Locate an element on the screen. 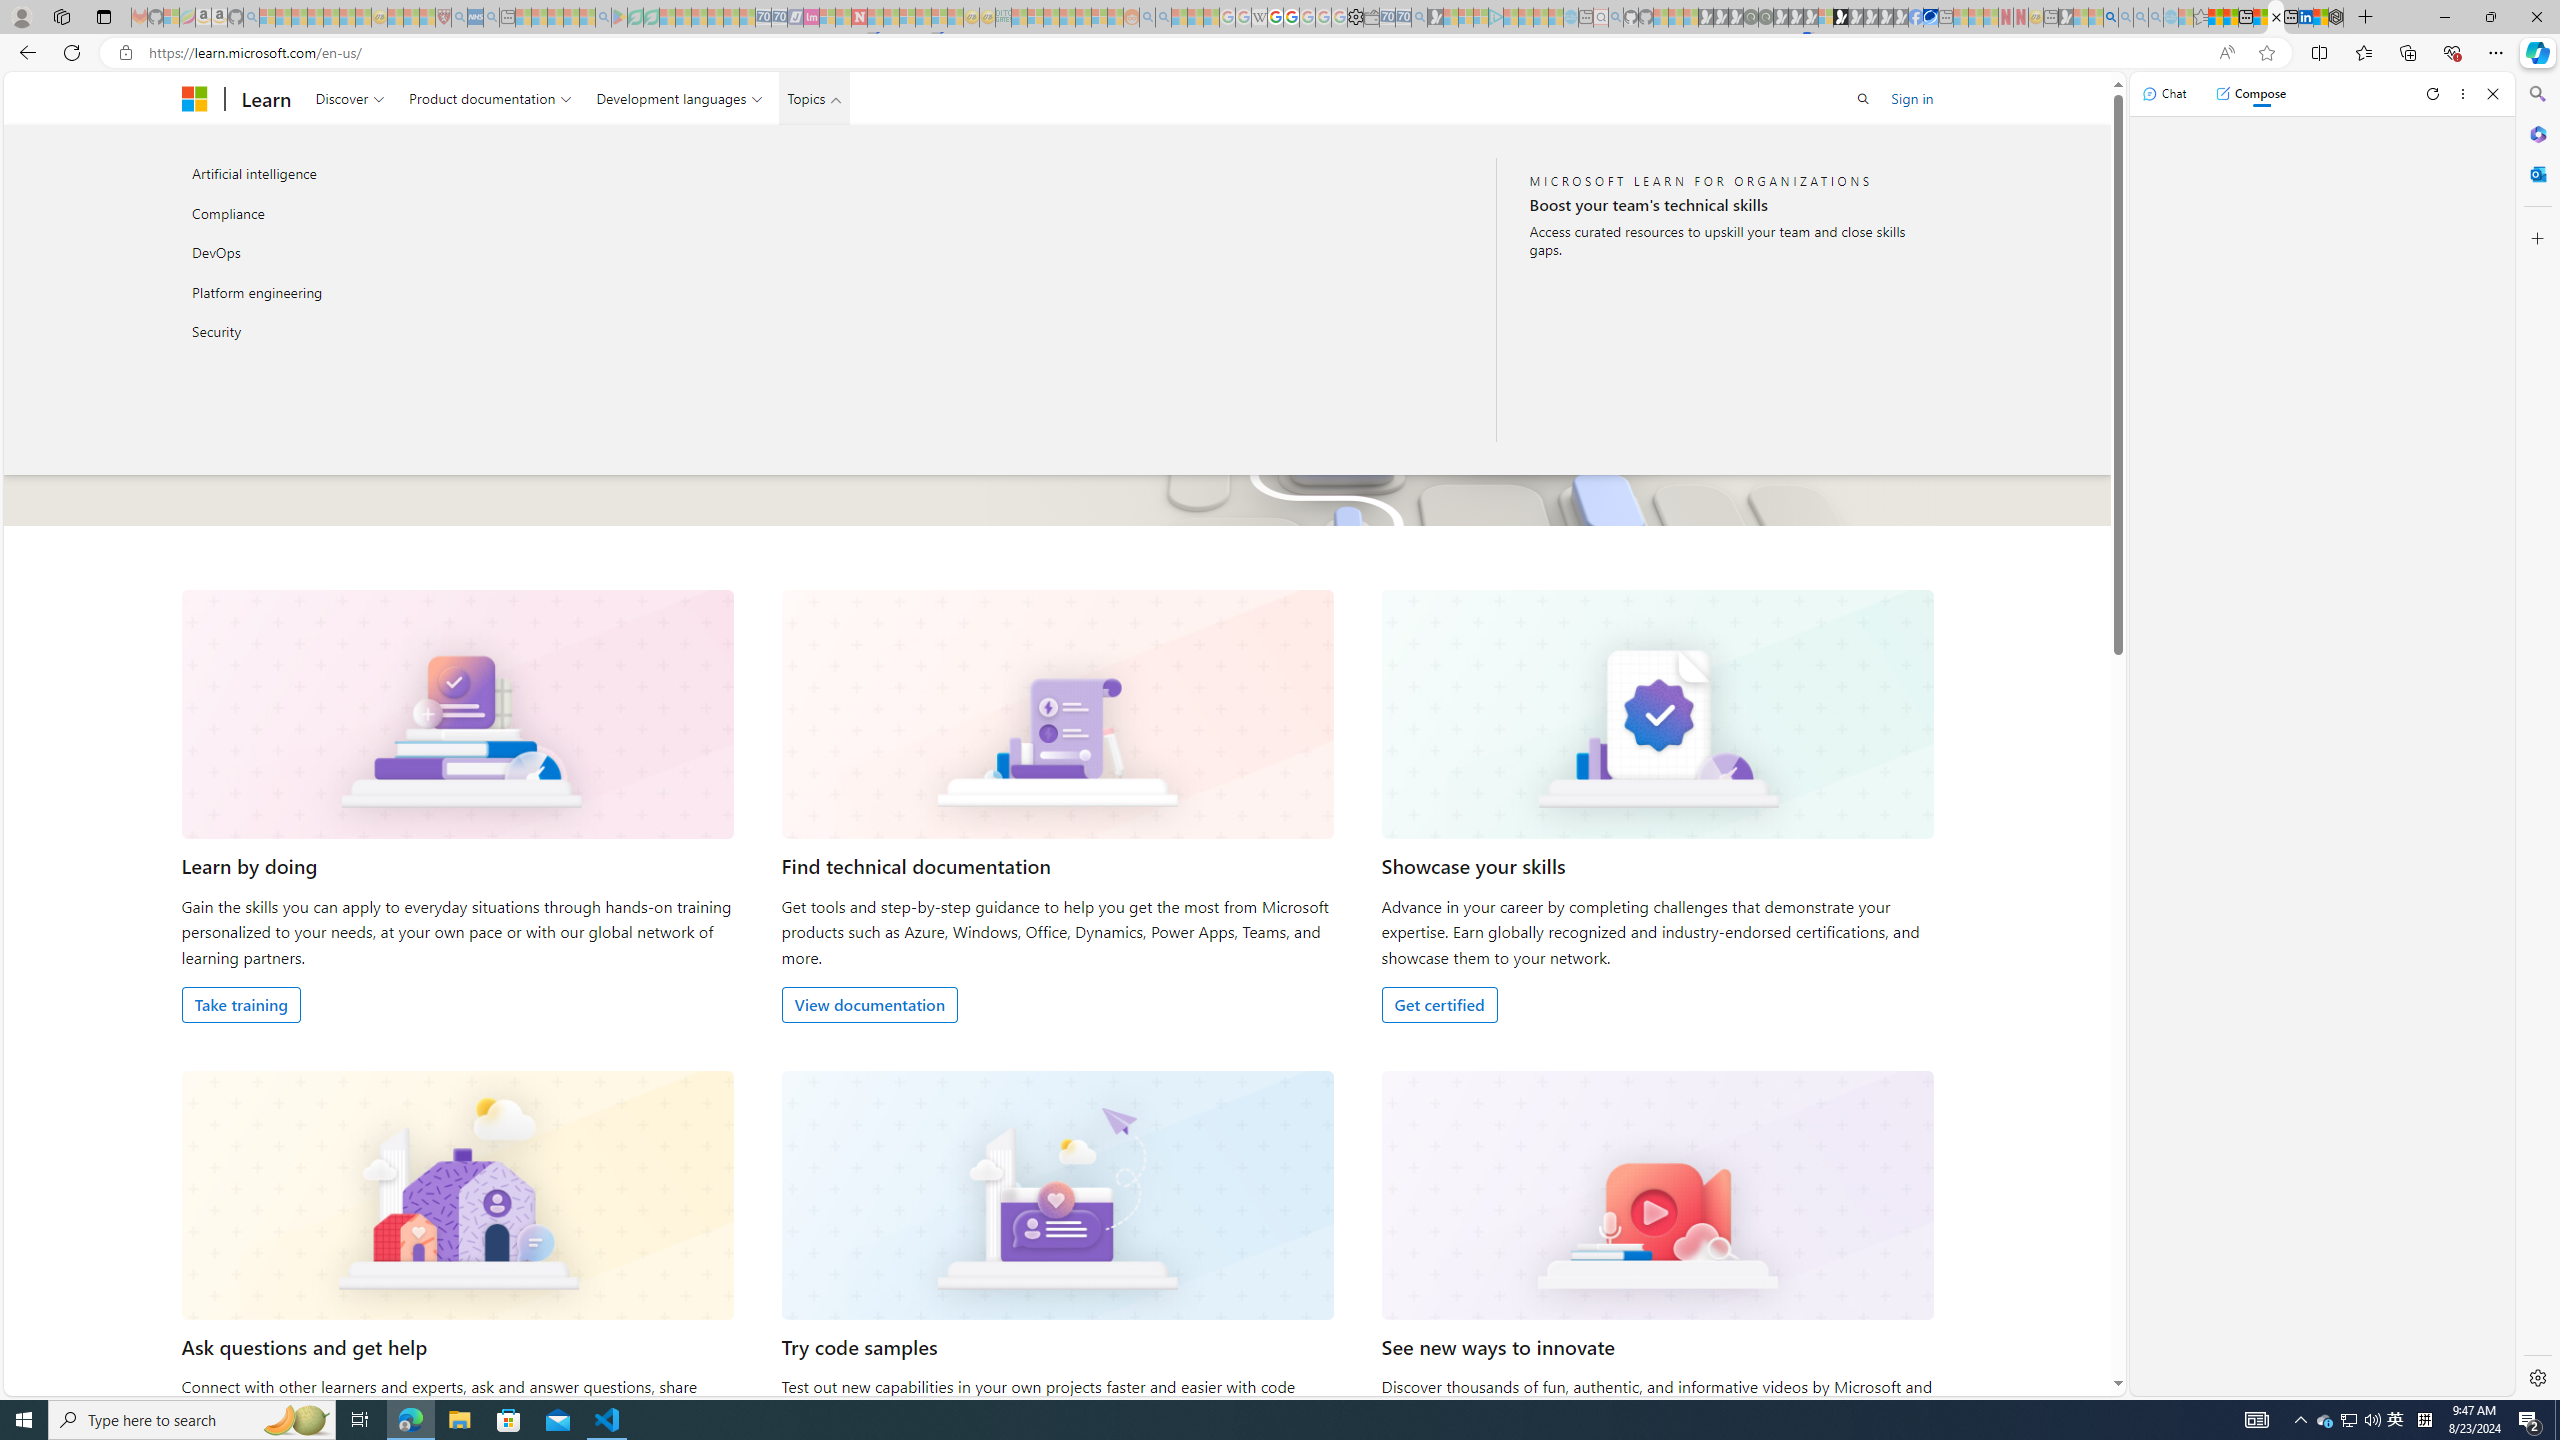 The width and height of the screenshot is (2560, 1440). Compose is located at coordinates (2250, 93).